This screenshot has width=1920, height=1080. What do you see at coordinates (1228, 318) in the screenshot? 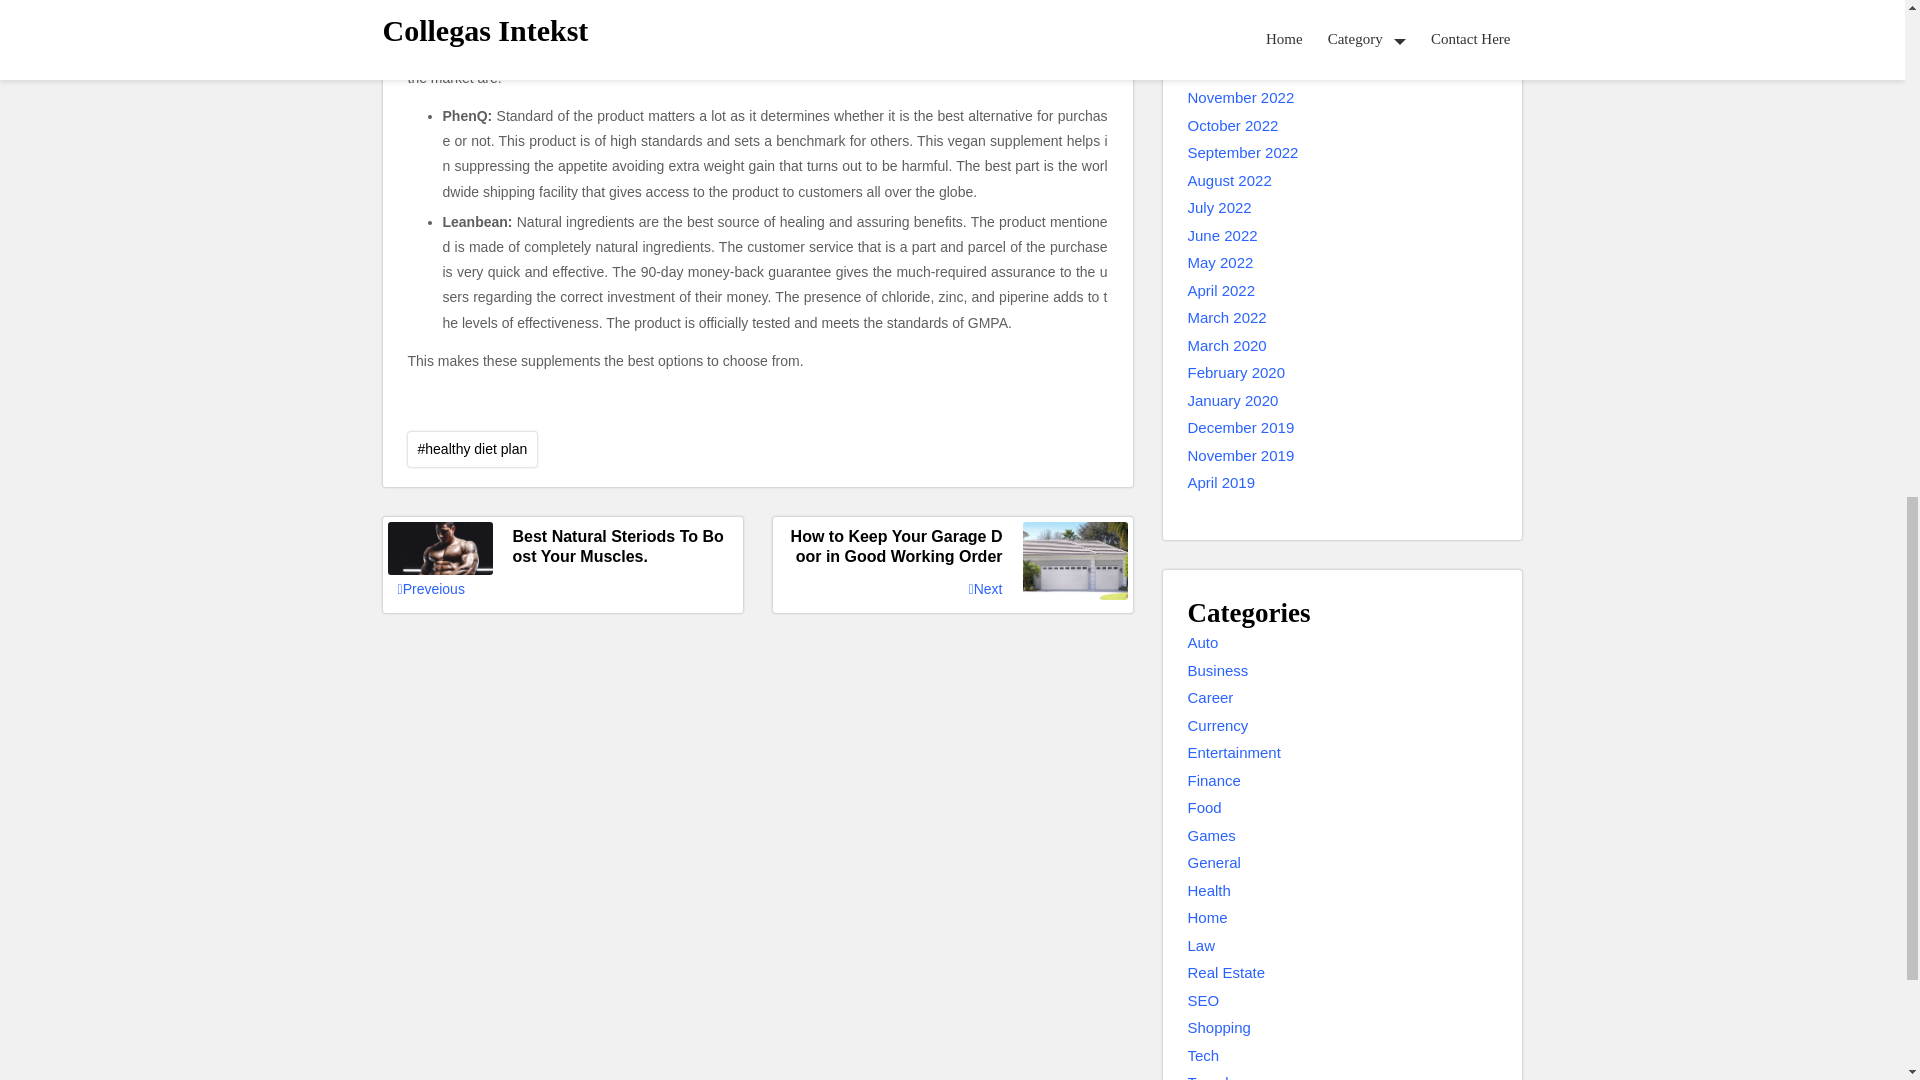
I see `March 2022` at bounding box center [1228, 318].